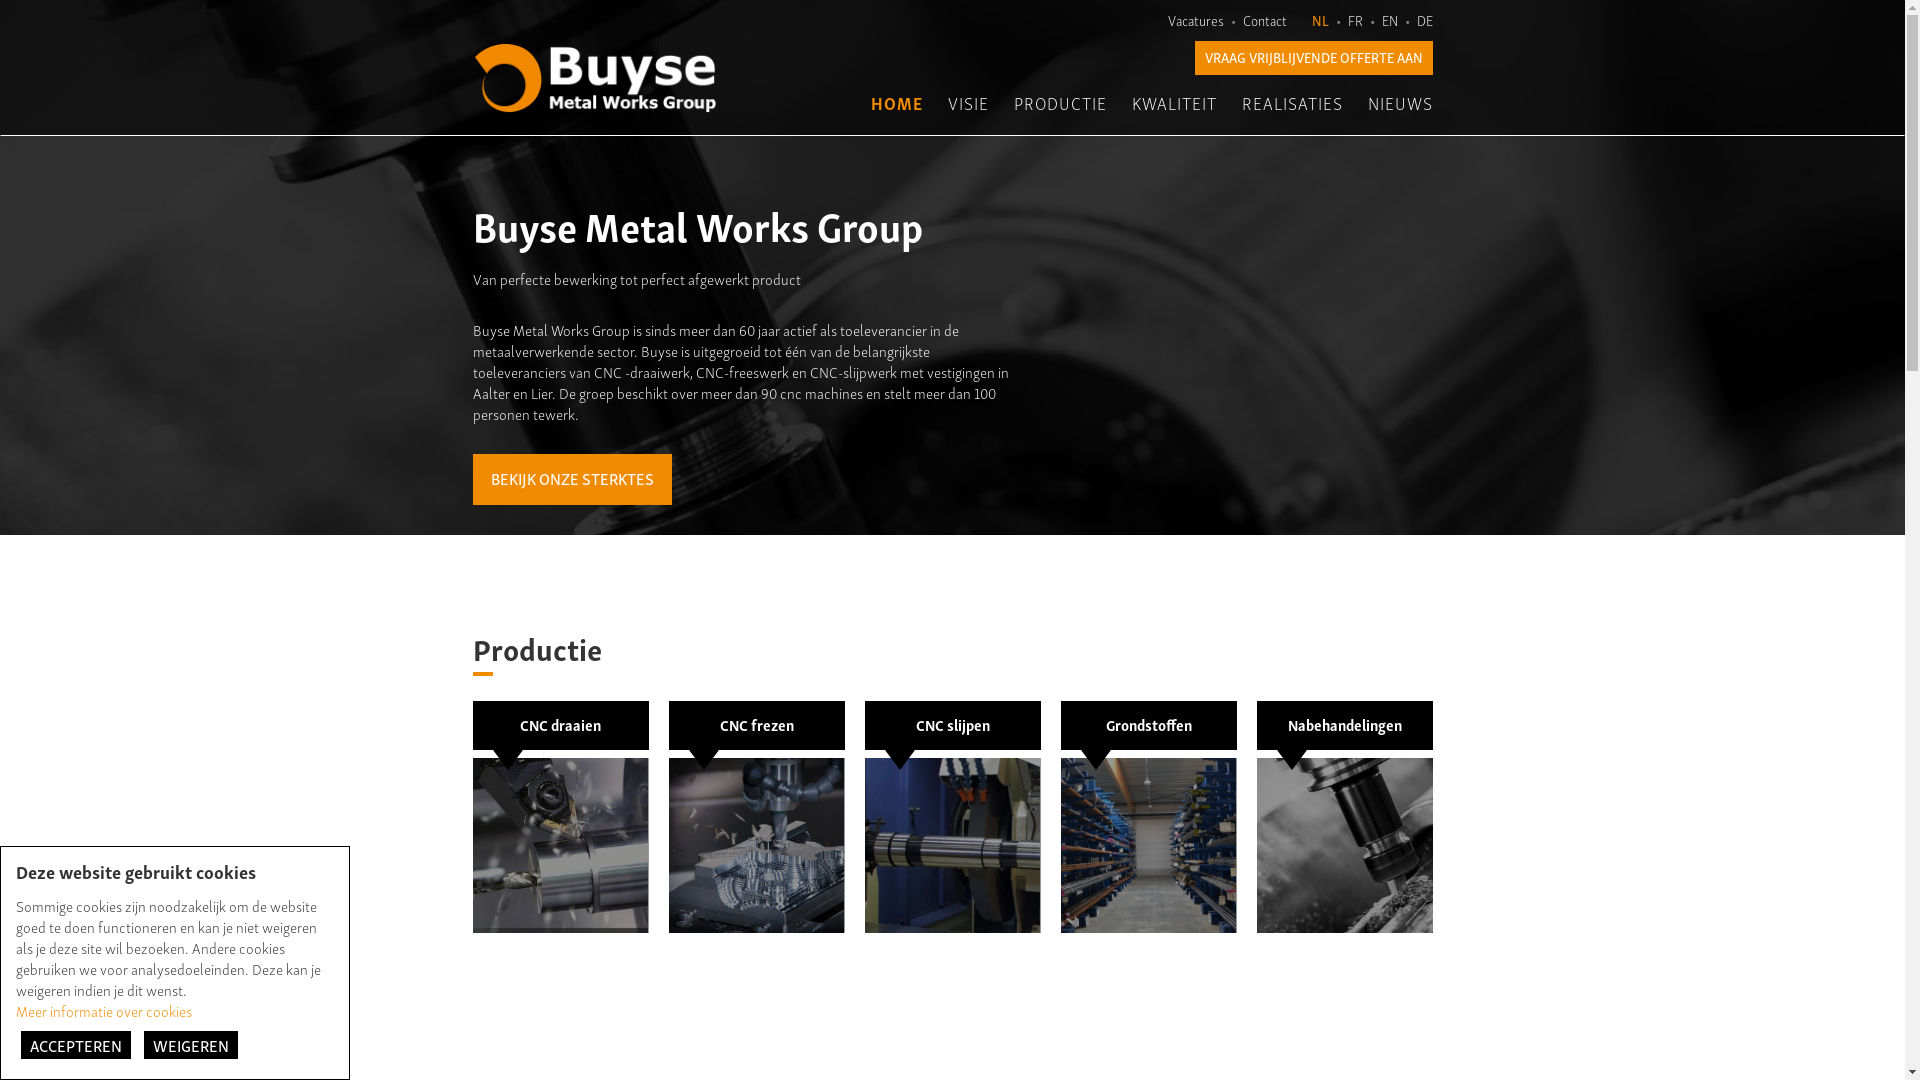 The width and height of the screenshot is (1920, 1080). Describe the element at coordinates (1174, 103) in the screenshot. I see `KWALITEIT` at that location.